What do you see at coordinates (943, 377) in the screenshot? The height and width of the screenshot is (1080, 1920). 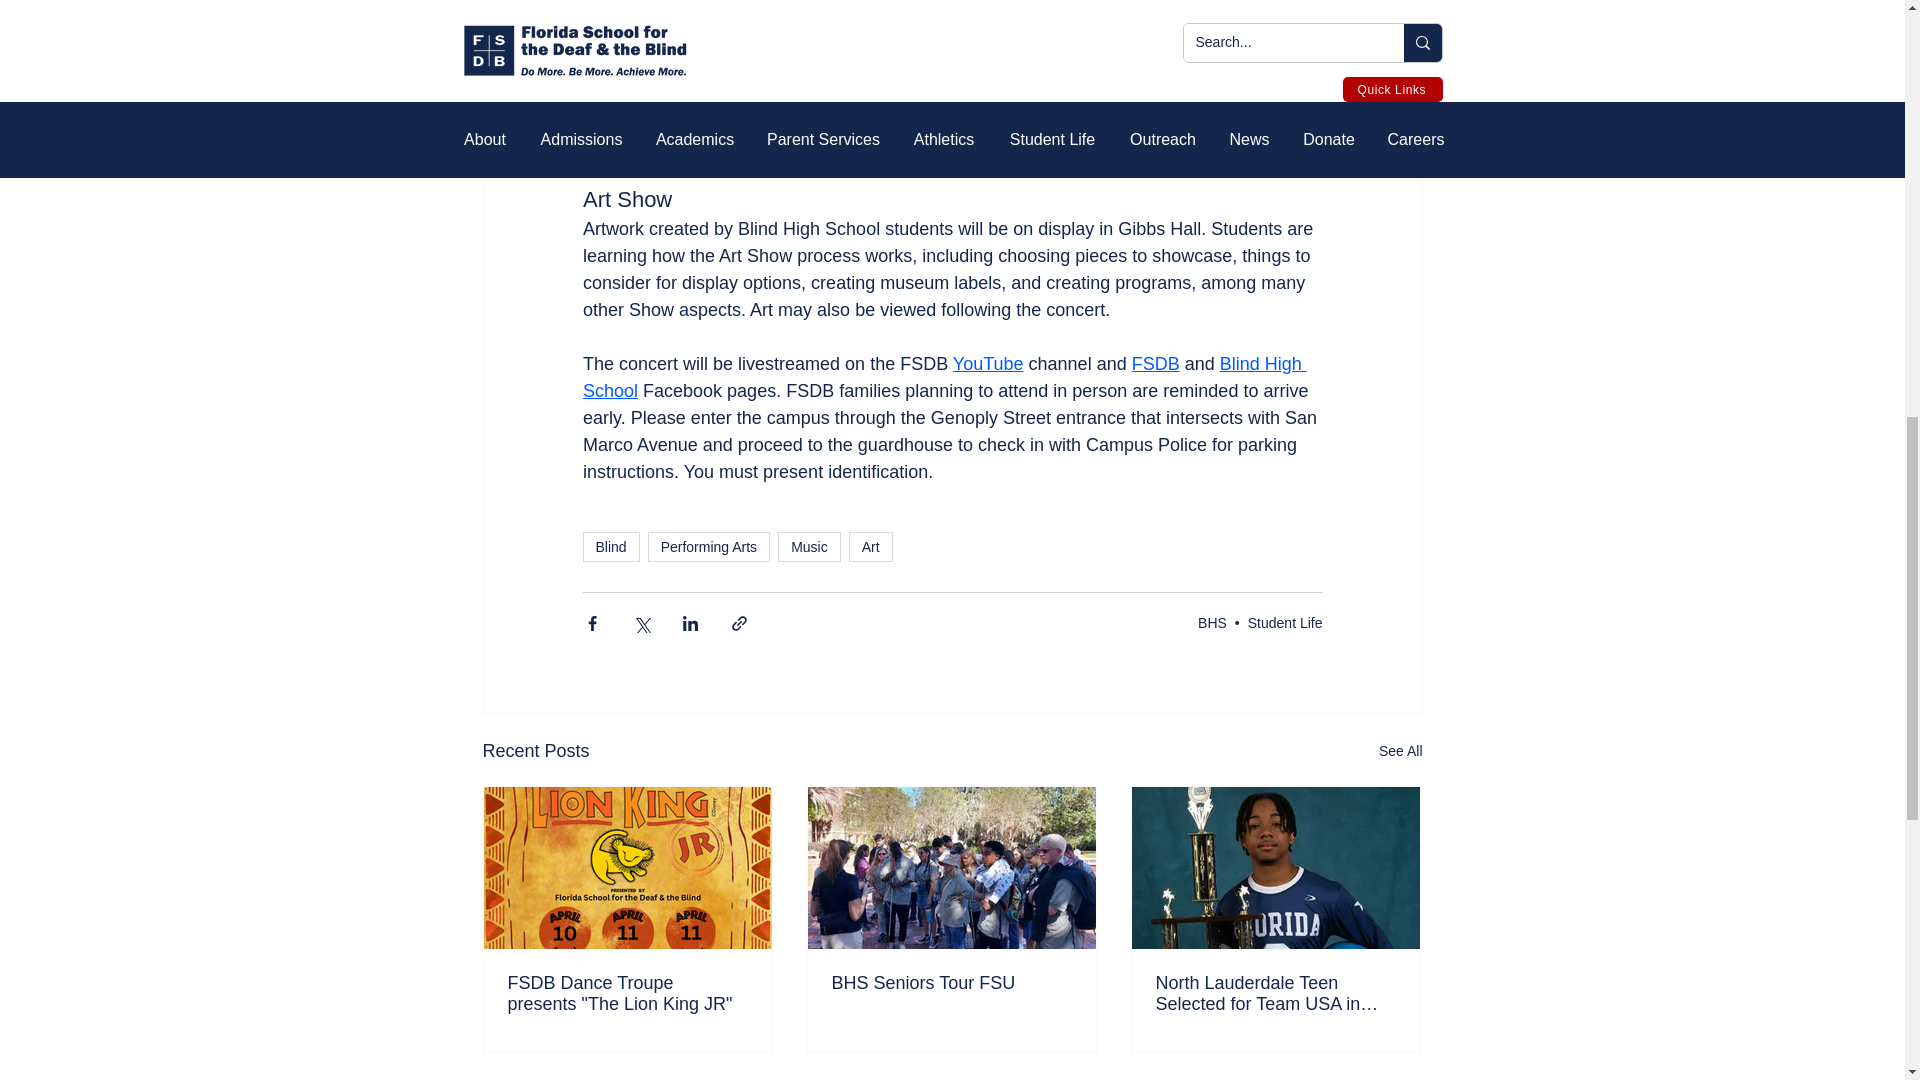 I see `Blind High School` at bounding box center [943, 377].